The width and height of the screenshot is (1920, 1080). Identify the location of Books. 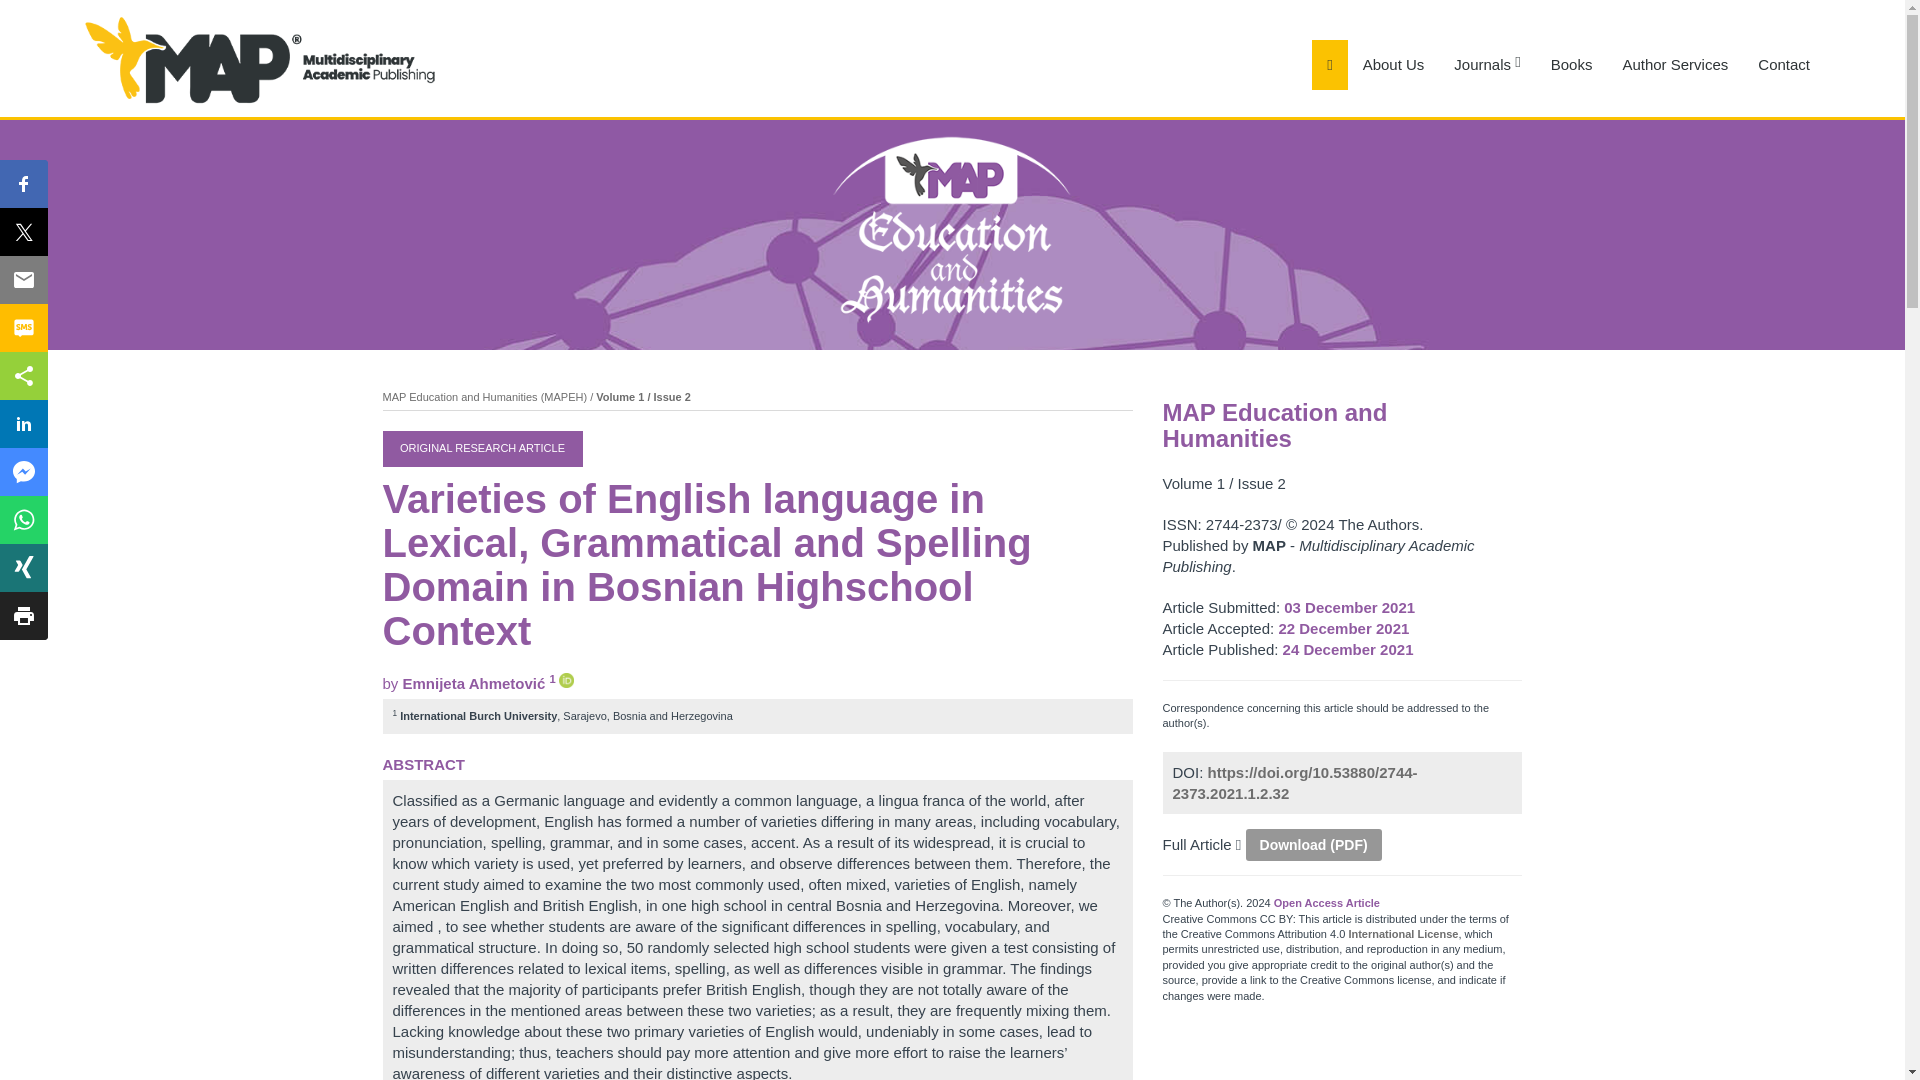
(1572, 64).